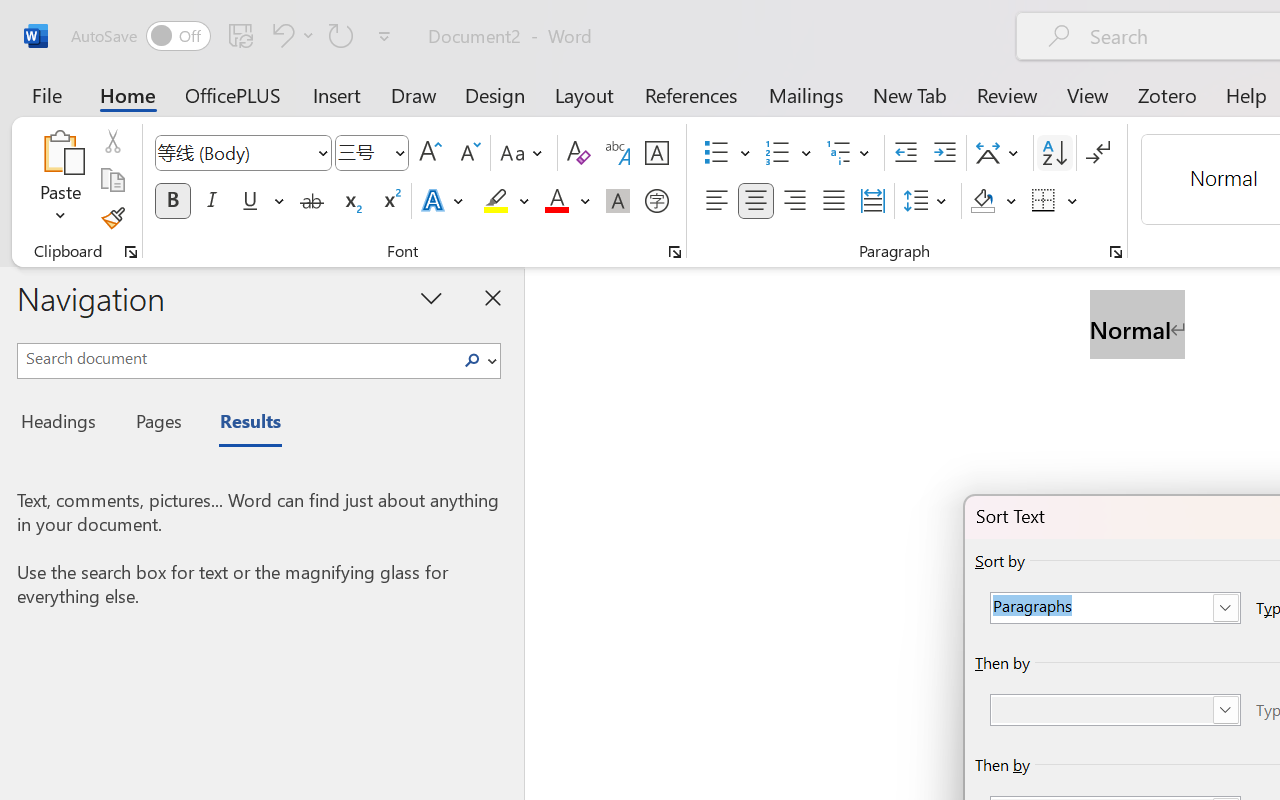 The image size is (1280, 800). I want to click on Multilevel List, so click(850, 153).